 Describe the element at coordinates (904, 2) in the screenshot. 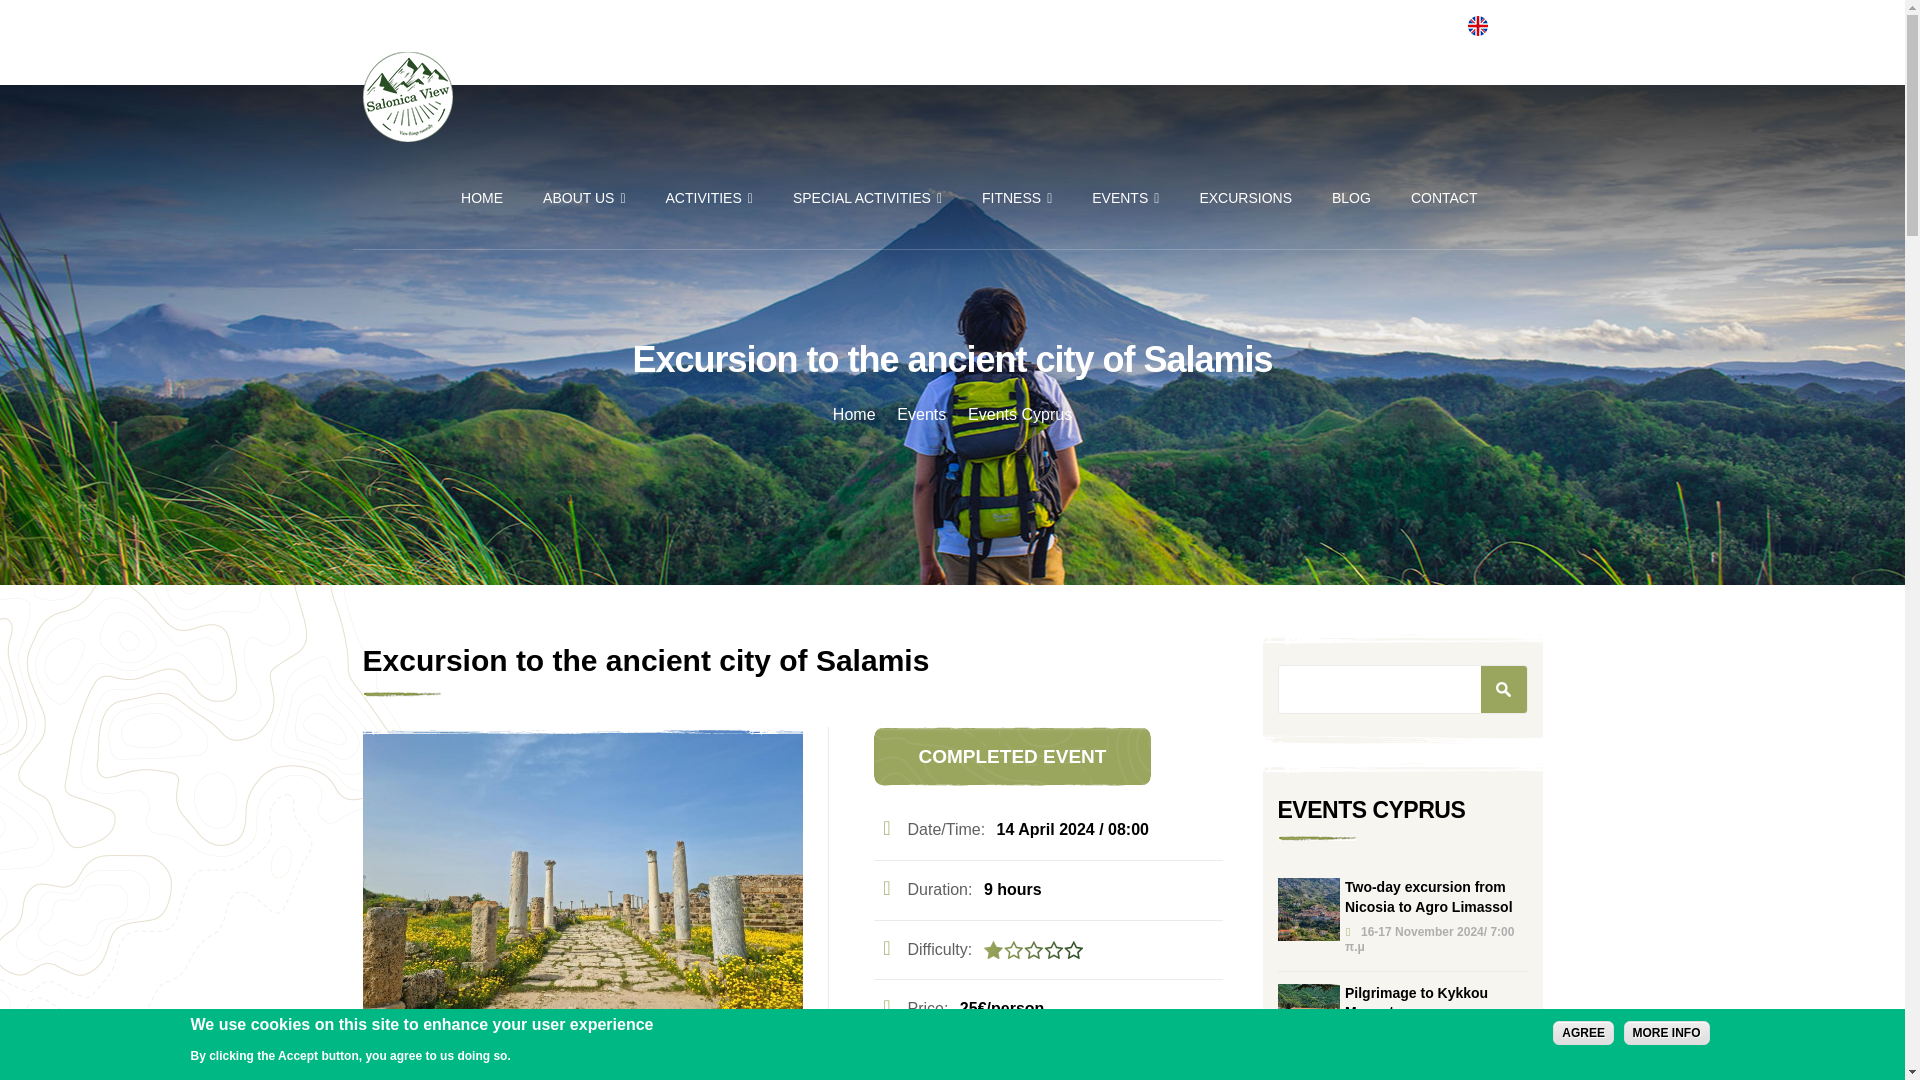

I see `Skip to main content` at that location.